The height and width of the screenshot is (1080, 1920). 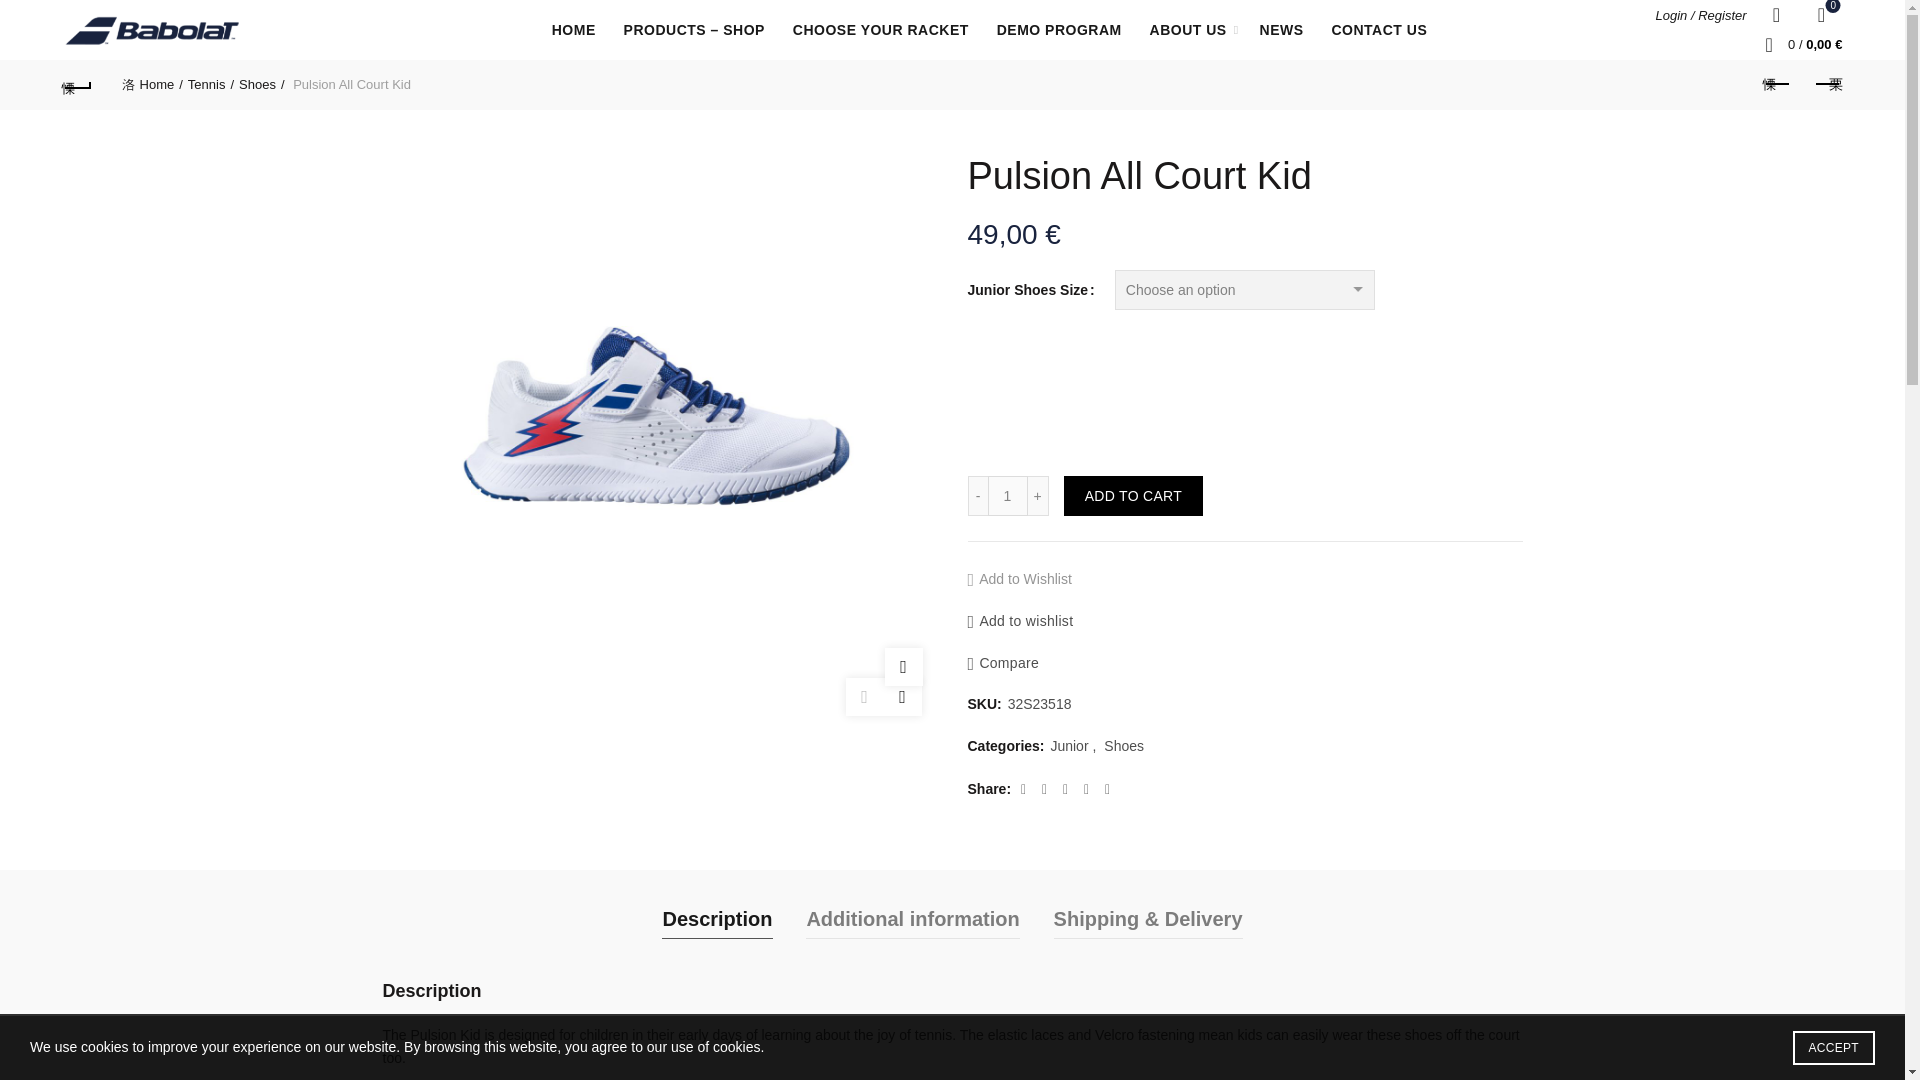 I want to click on Search, so click(x=40, y=60).